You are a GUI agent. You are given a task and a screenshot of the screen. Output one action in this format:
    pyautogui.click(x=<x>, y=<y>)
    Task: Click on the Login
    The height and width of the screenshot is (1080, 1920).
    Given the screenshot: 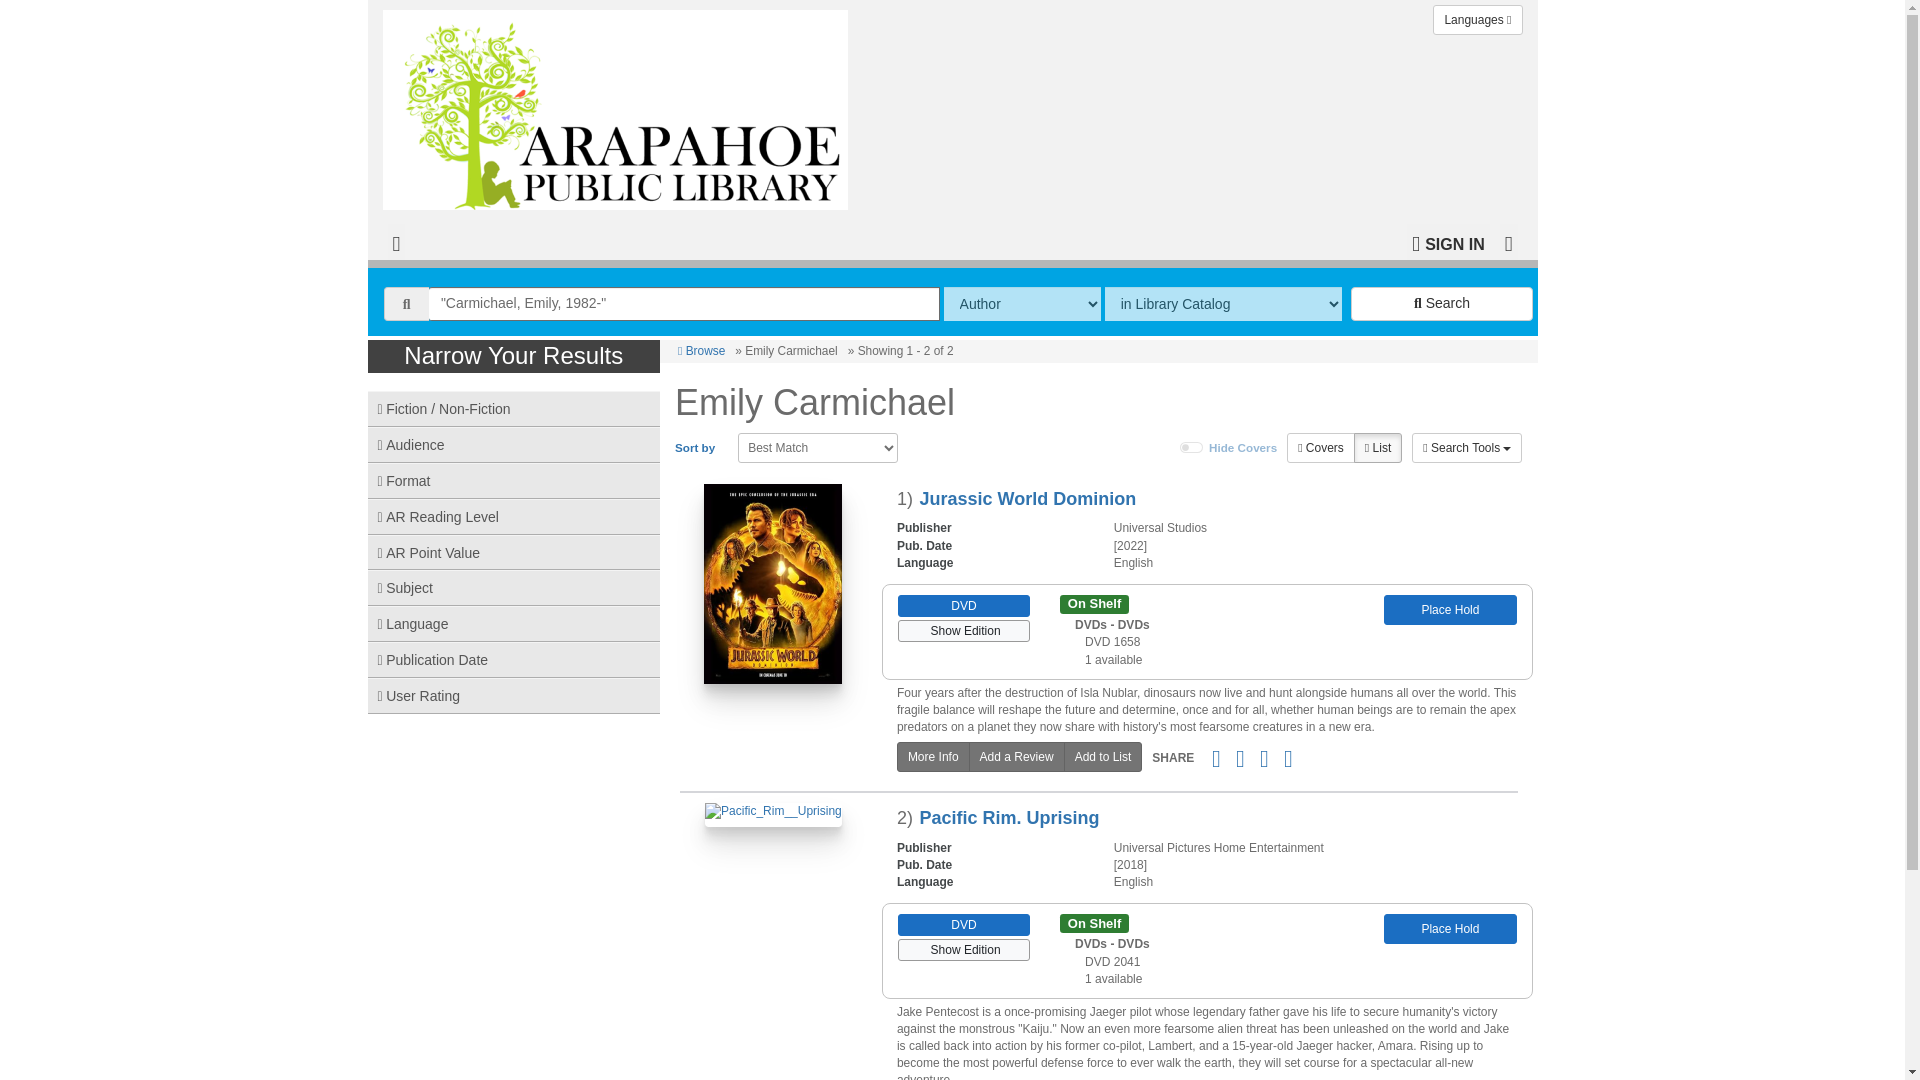 What is the action you would take?
    pyautogui.click(x=1448, y=242)
    